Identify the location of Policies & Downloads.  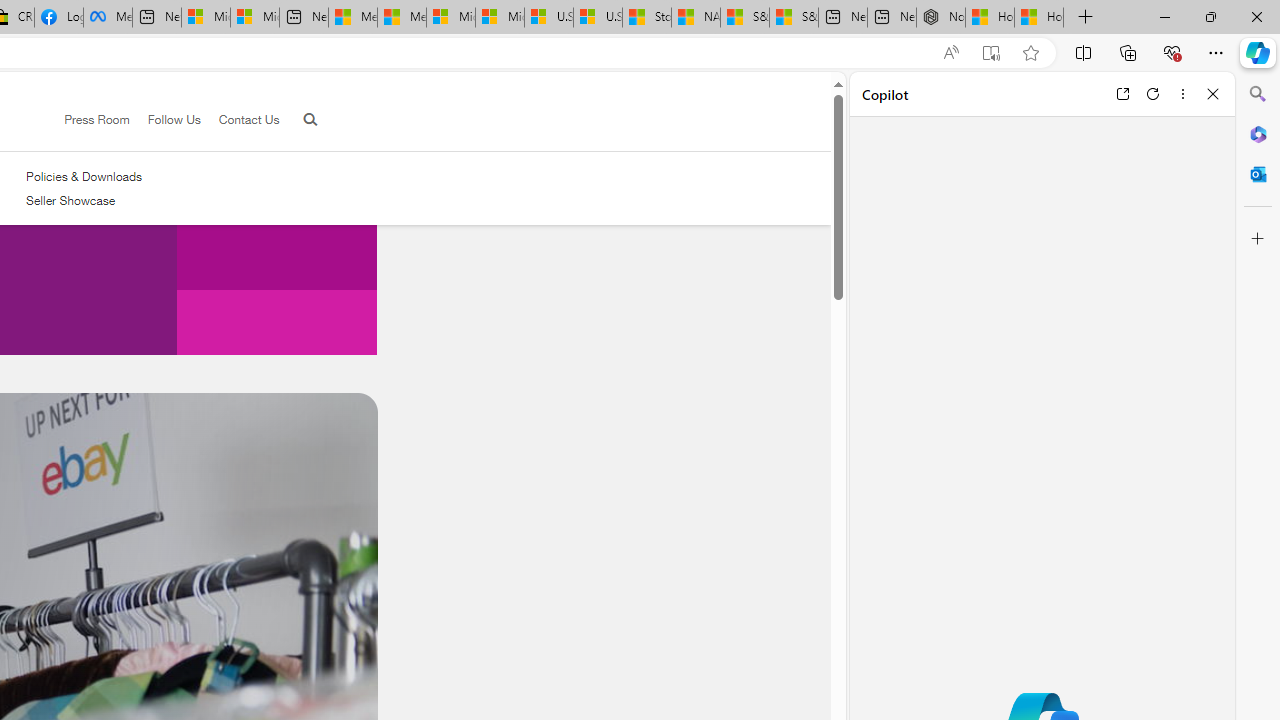
(84, 176).